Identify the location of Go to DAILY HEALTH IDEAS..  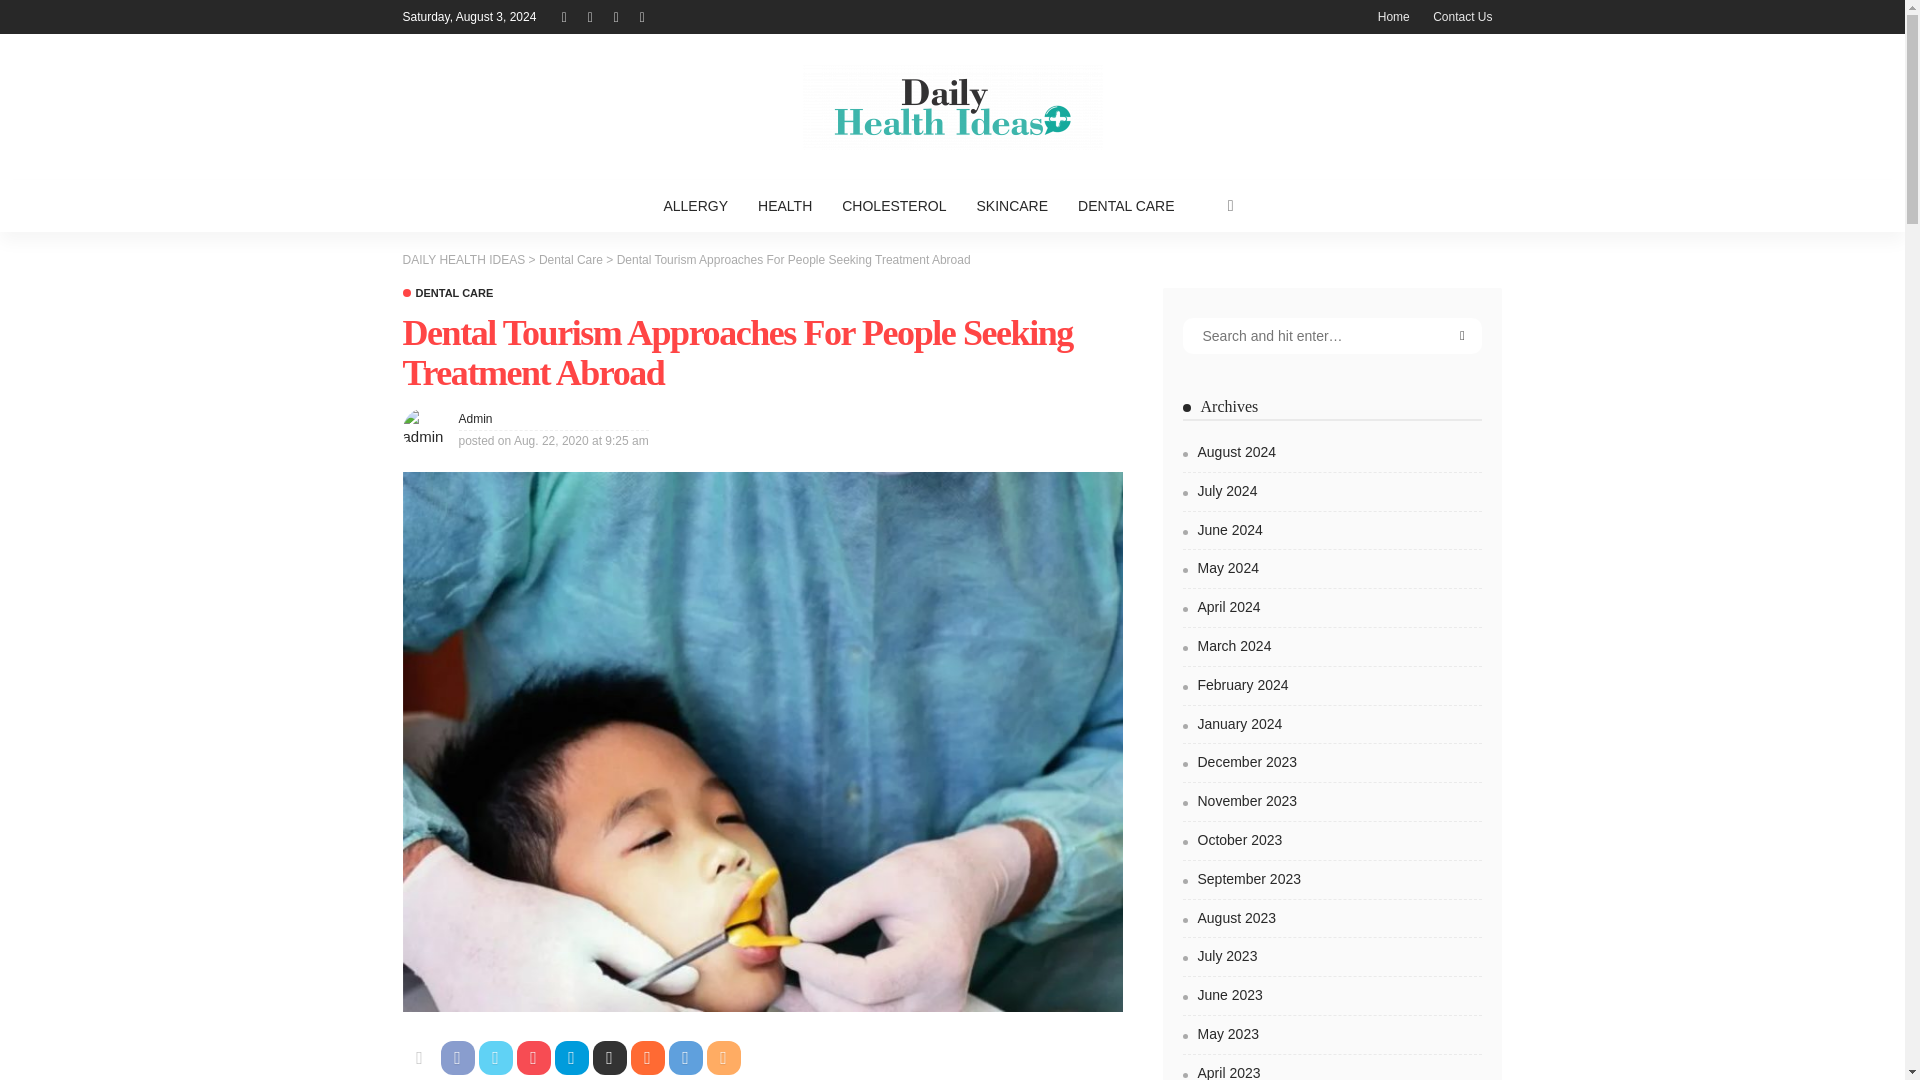
(462, 259).